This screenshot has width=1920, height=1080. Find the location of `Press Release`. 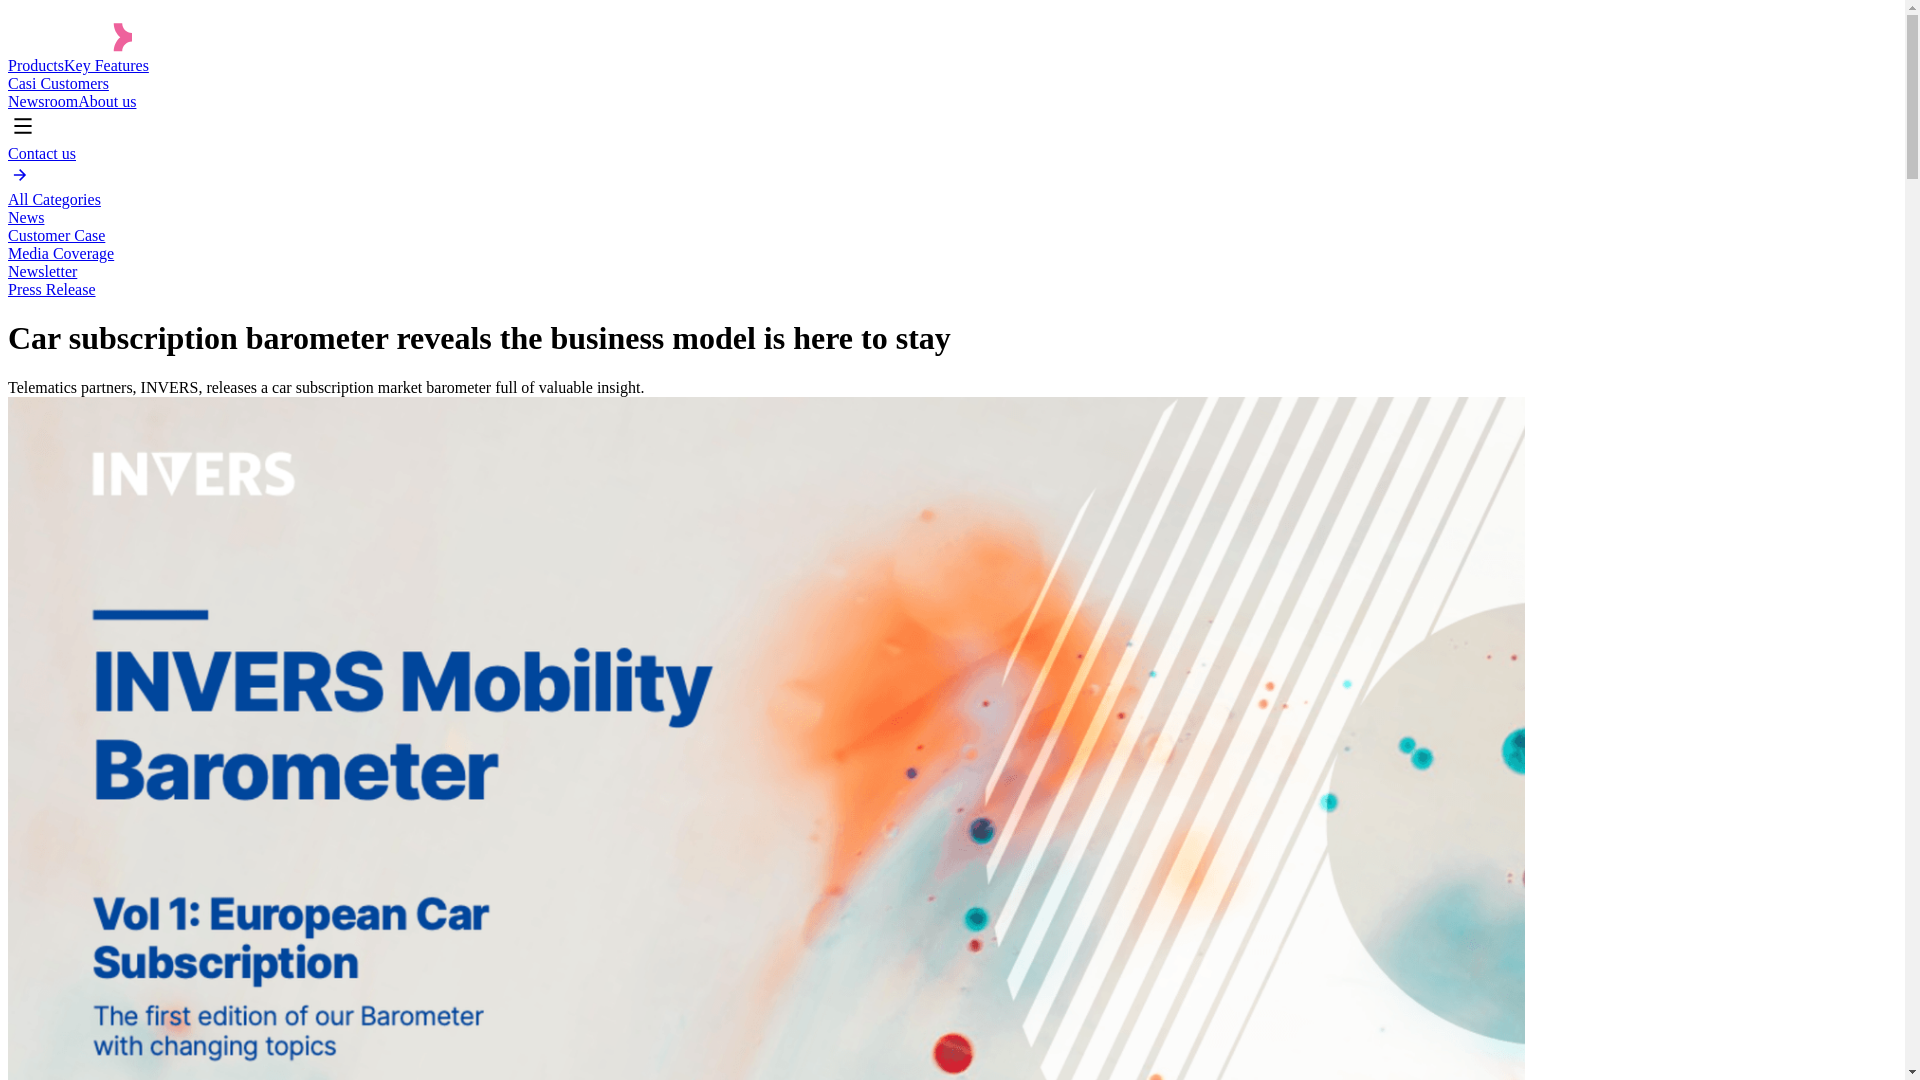

Press Release is located at coordinates (52, 289).